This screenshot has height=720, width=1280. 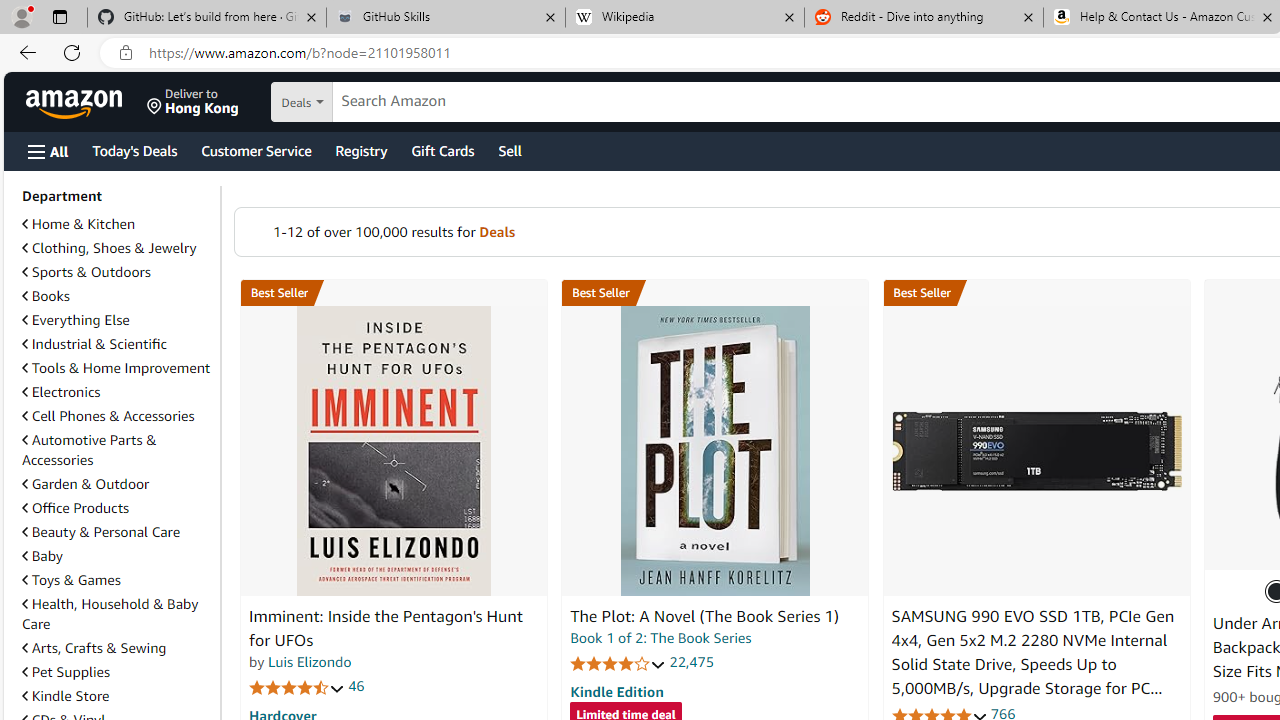 What do you see at coordinates (692, 662) in the screenshot?
I see `22,475` at bounding box center [692, 662].